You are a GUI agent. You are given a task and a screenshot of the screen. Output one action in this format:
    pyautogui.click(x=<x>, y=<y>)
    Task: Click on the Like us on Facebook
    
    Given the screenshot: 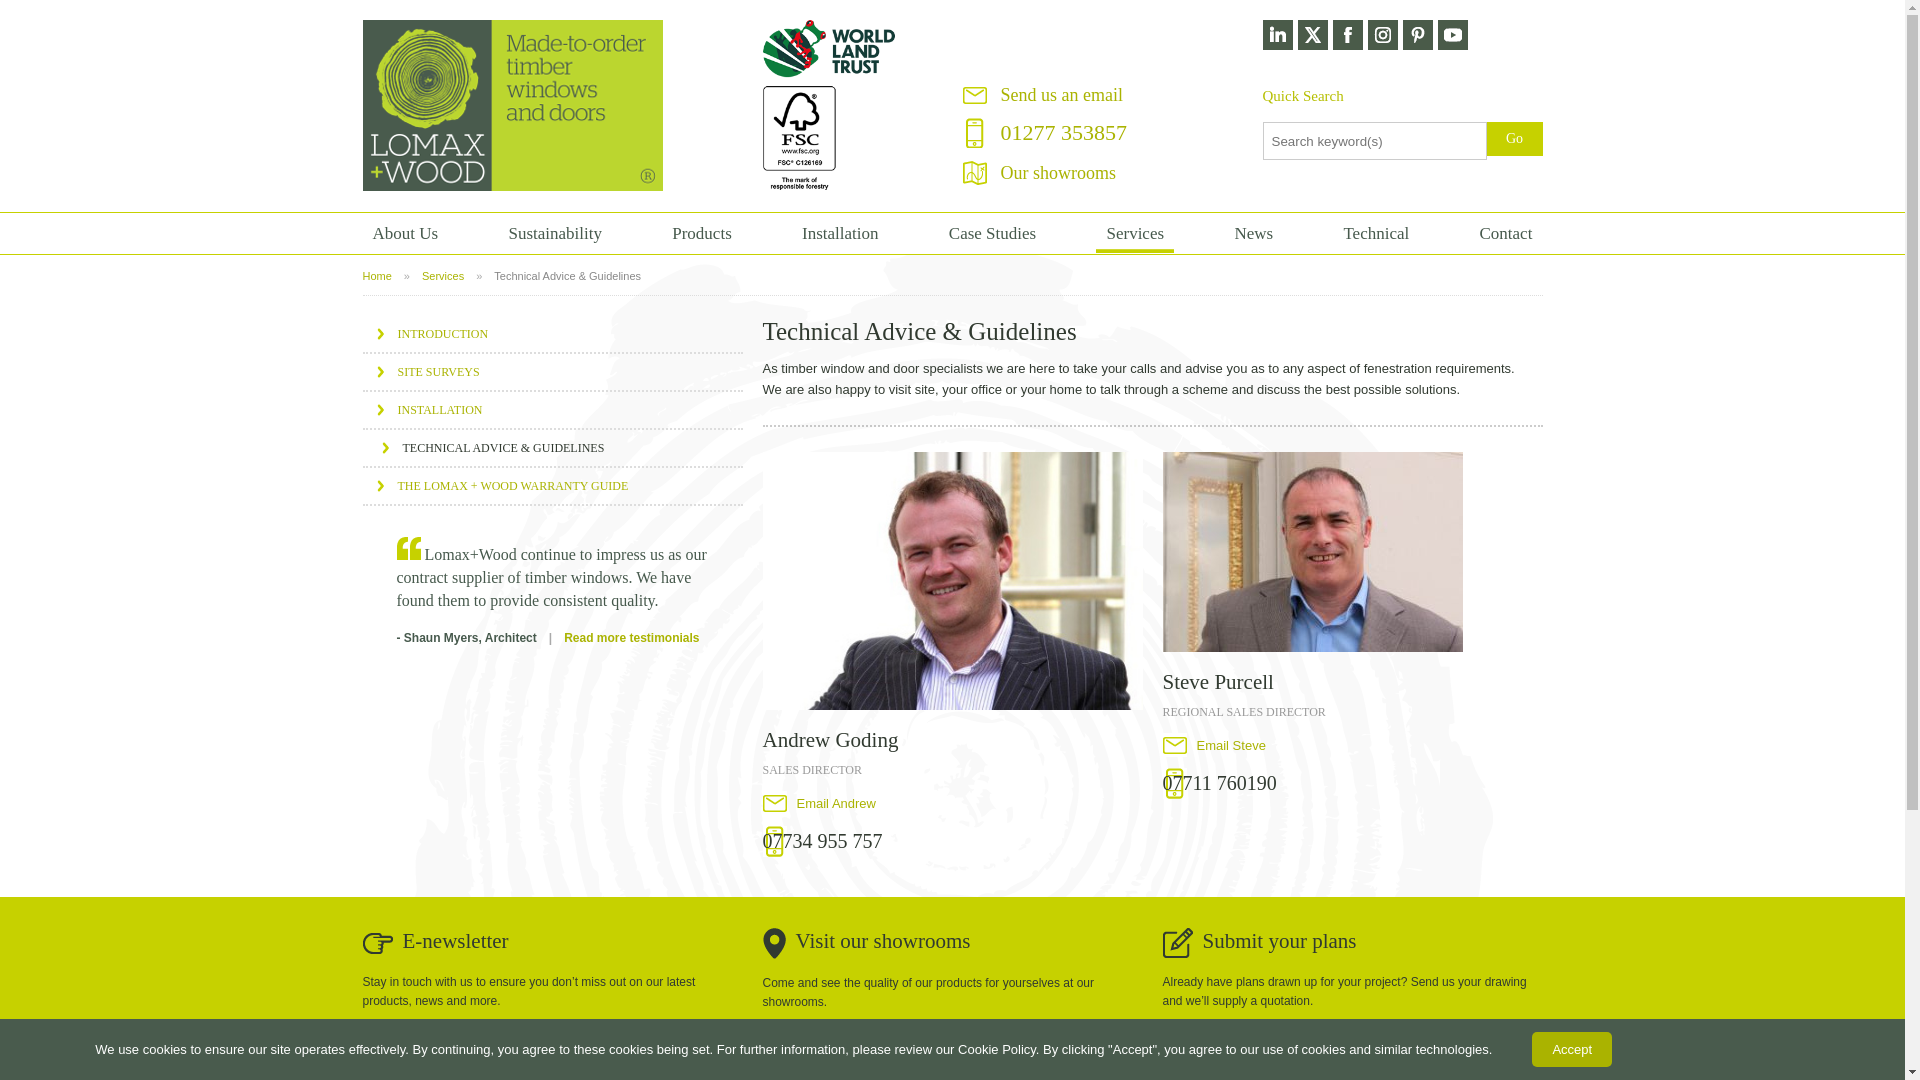 What is the action you would take?
    pyautogui.click(x=1346, y=36)
    